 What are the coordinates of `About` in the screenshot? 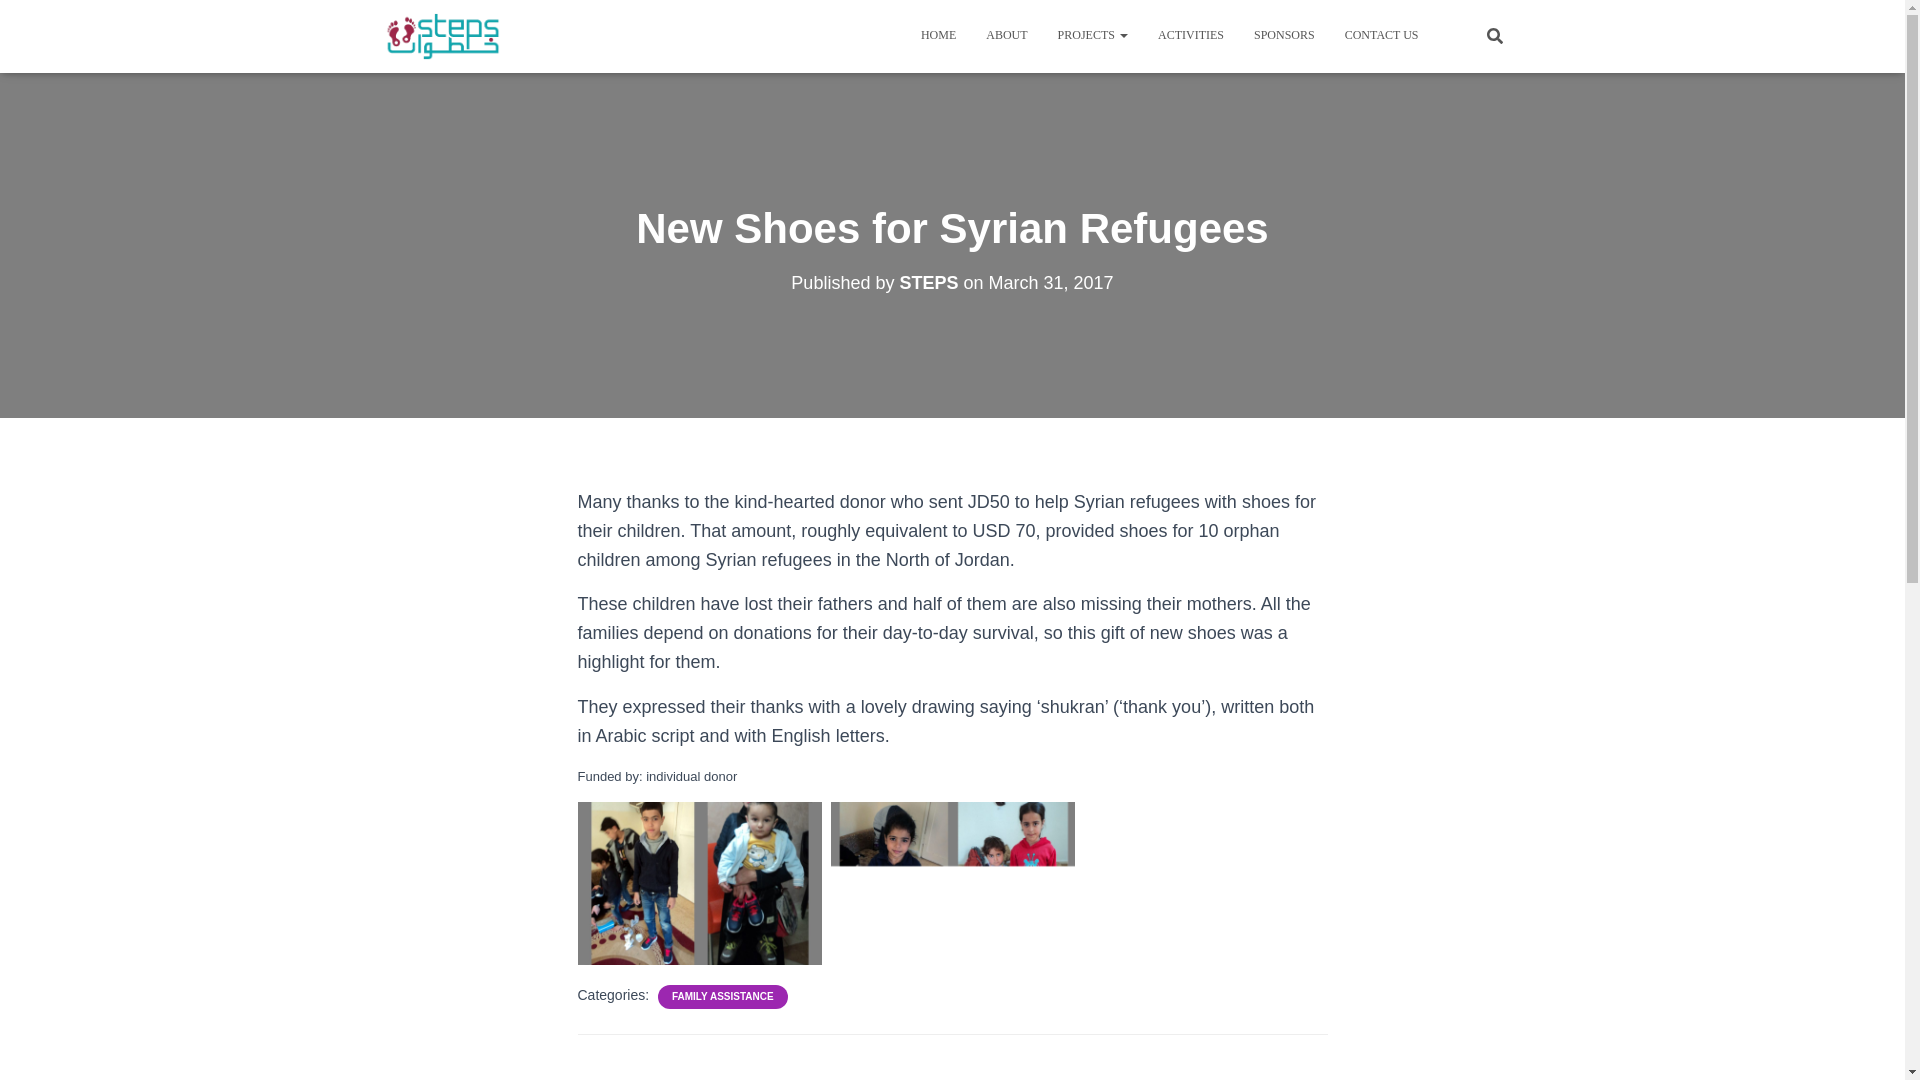 It's located at (1006, 34).